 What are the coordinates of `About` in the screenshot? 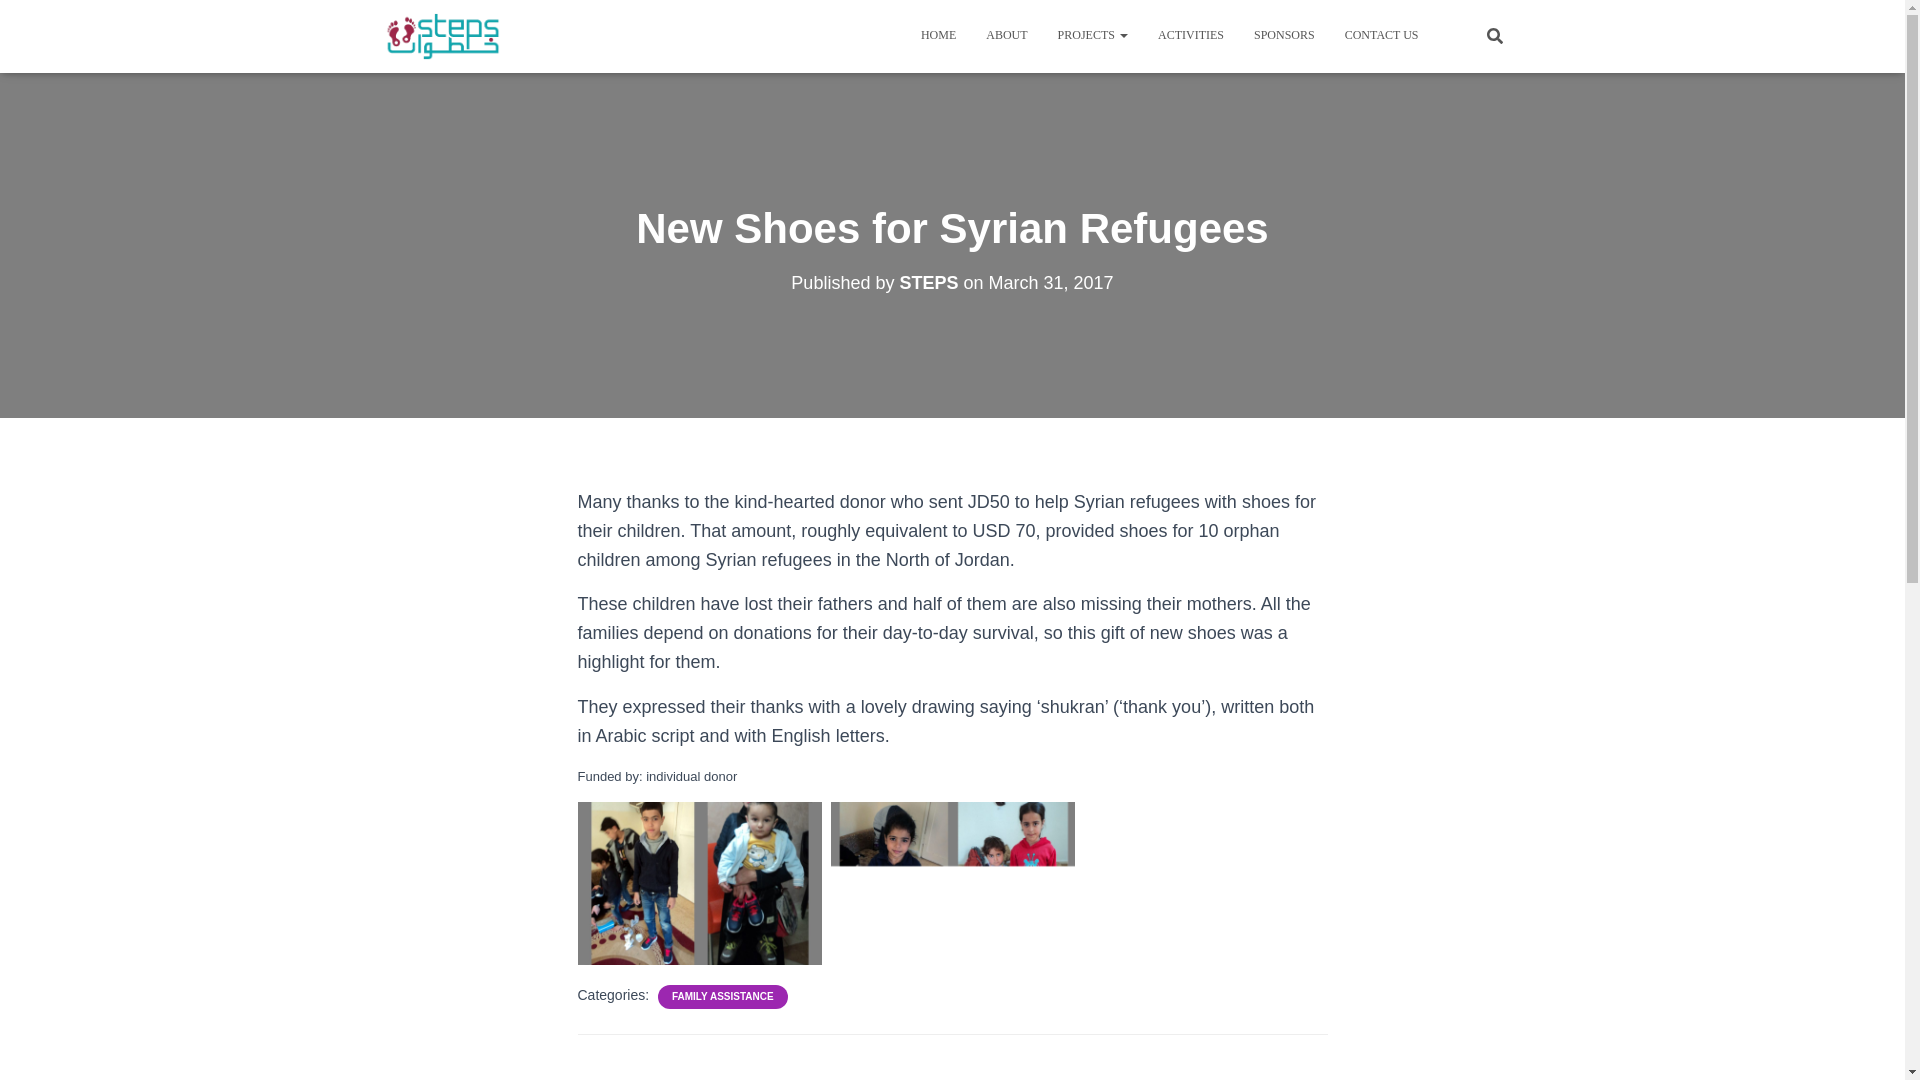 It's located at (1006, 34).